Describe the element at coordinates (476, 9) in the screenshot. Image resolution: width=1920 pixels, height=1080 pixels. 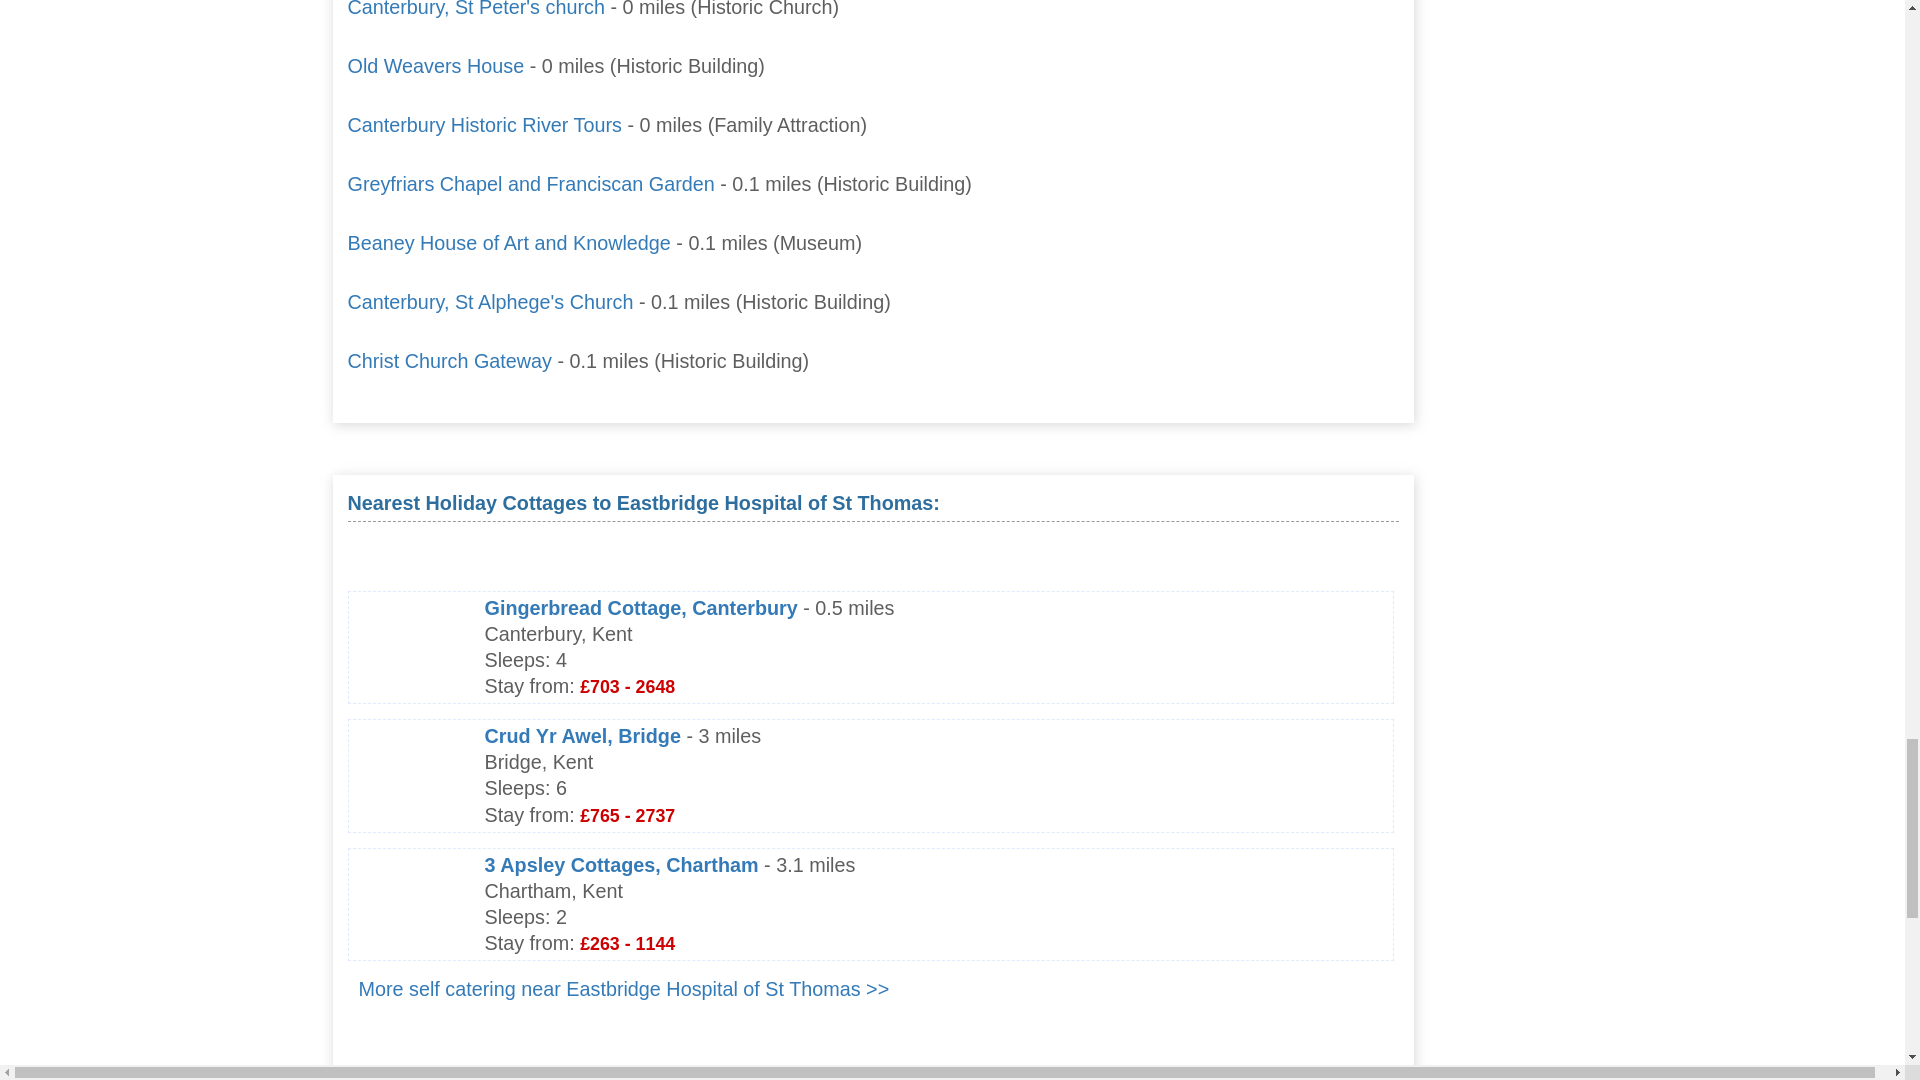
I see `Canterbury, St Peter's church, Historic Church` at that location.